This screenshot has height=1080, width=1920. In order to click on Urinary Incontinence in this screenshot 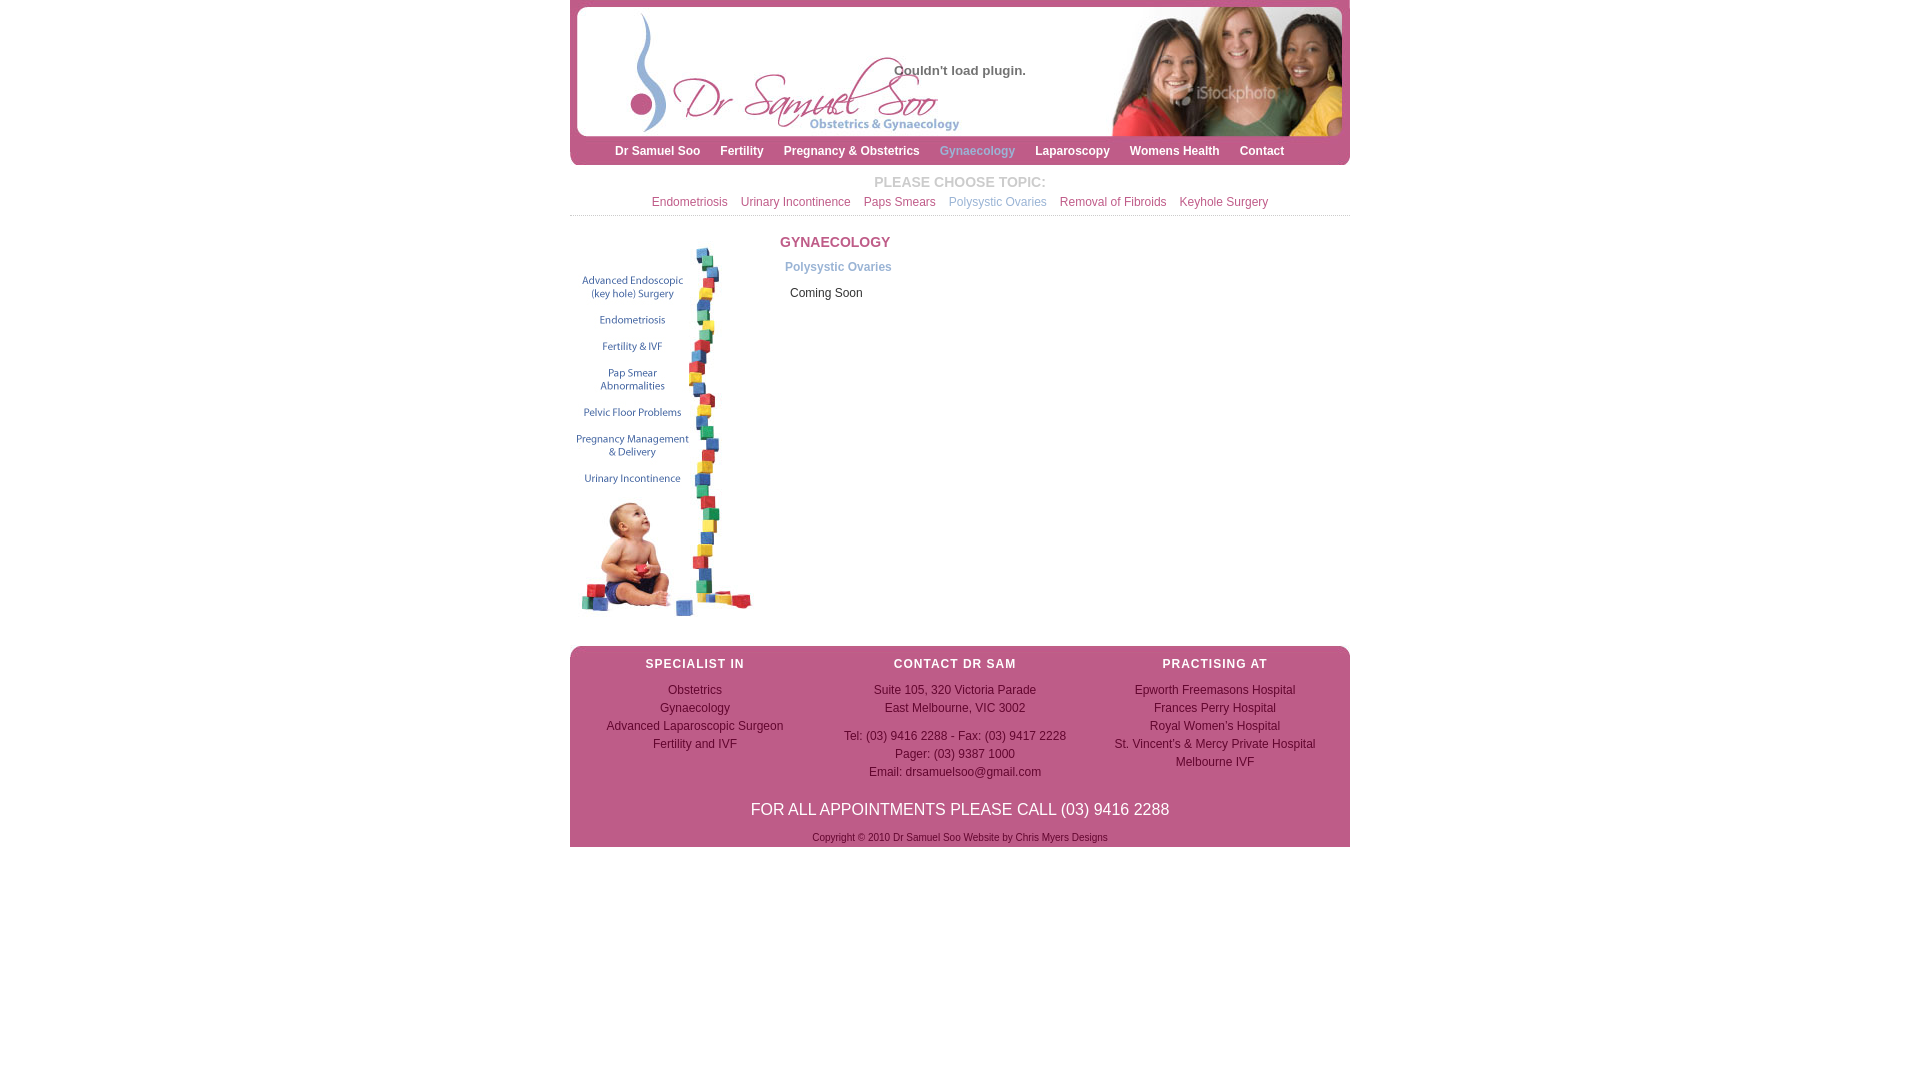, I will do `click(796, 202)`.